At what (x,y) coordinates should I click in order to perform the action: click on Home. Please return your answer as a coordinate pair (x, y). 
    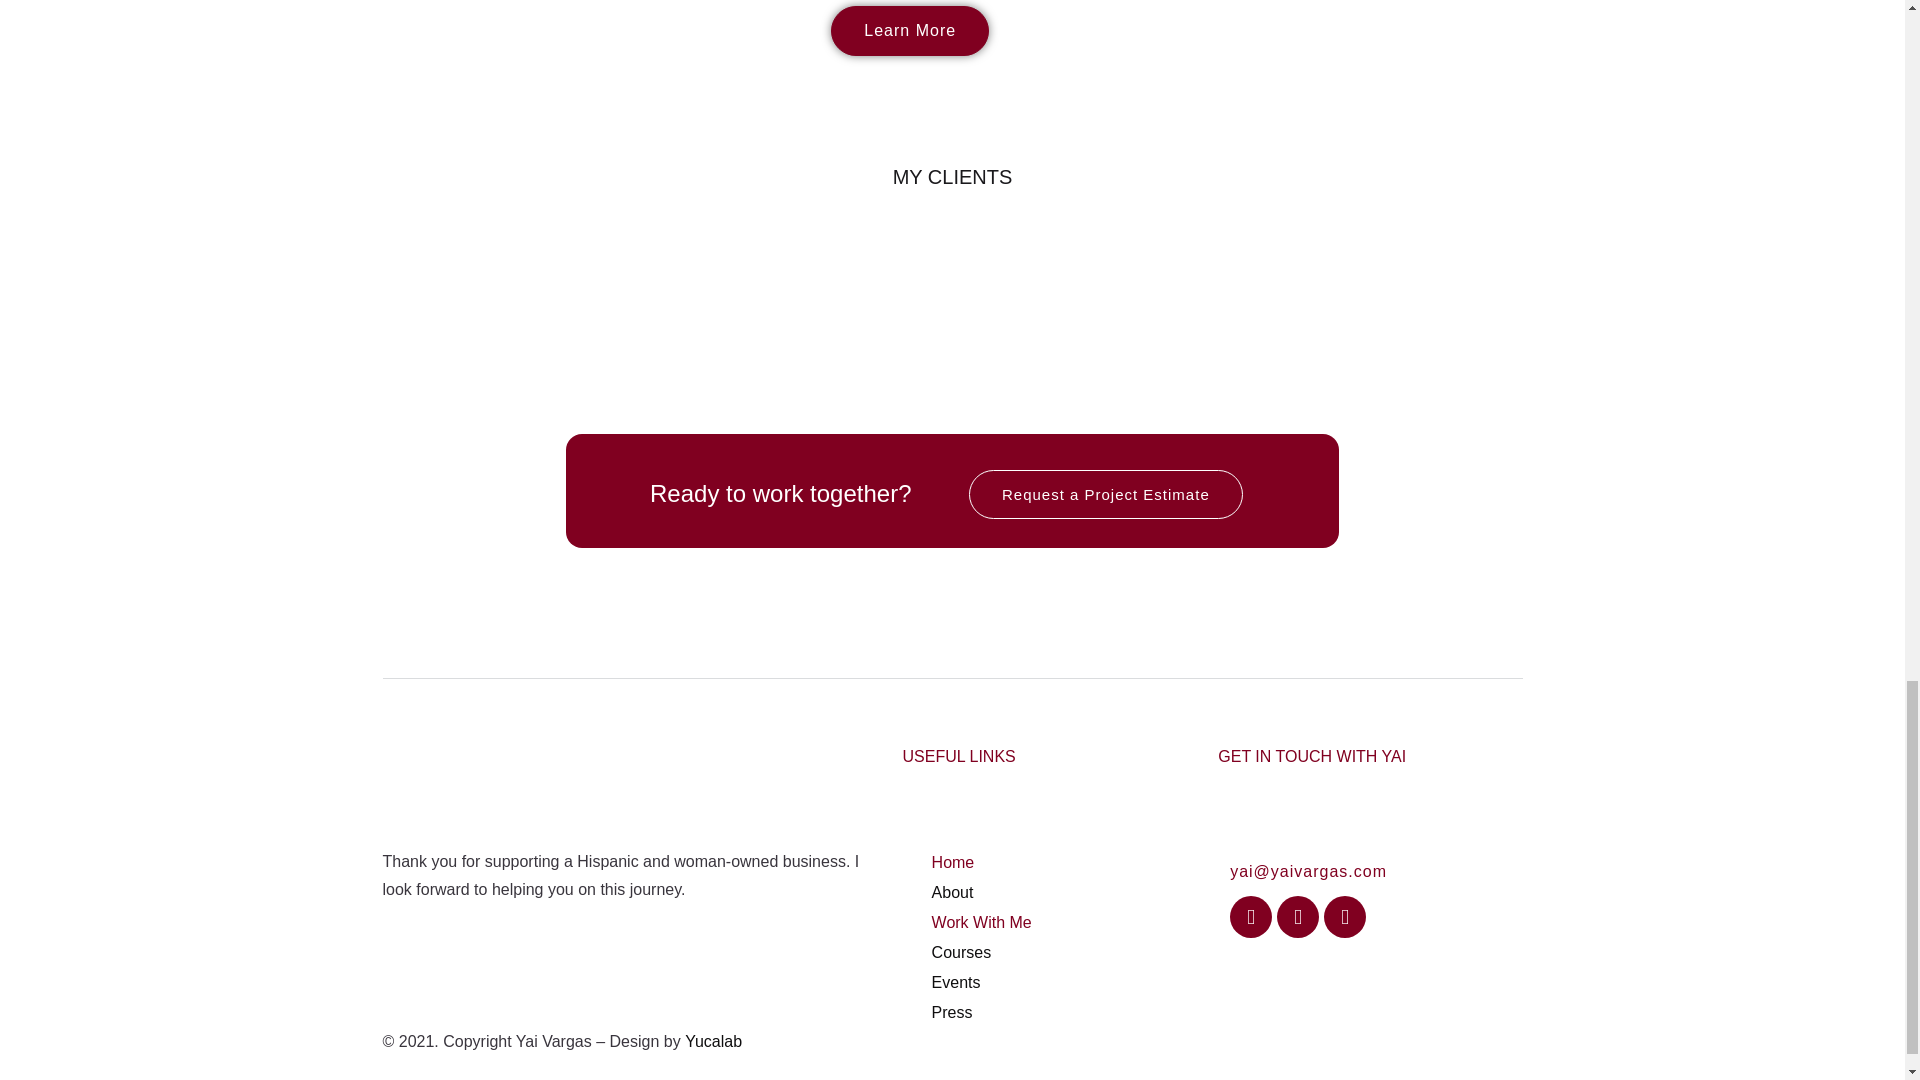
    Looking at the image, I should click on (990, 862).